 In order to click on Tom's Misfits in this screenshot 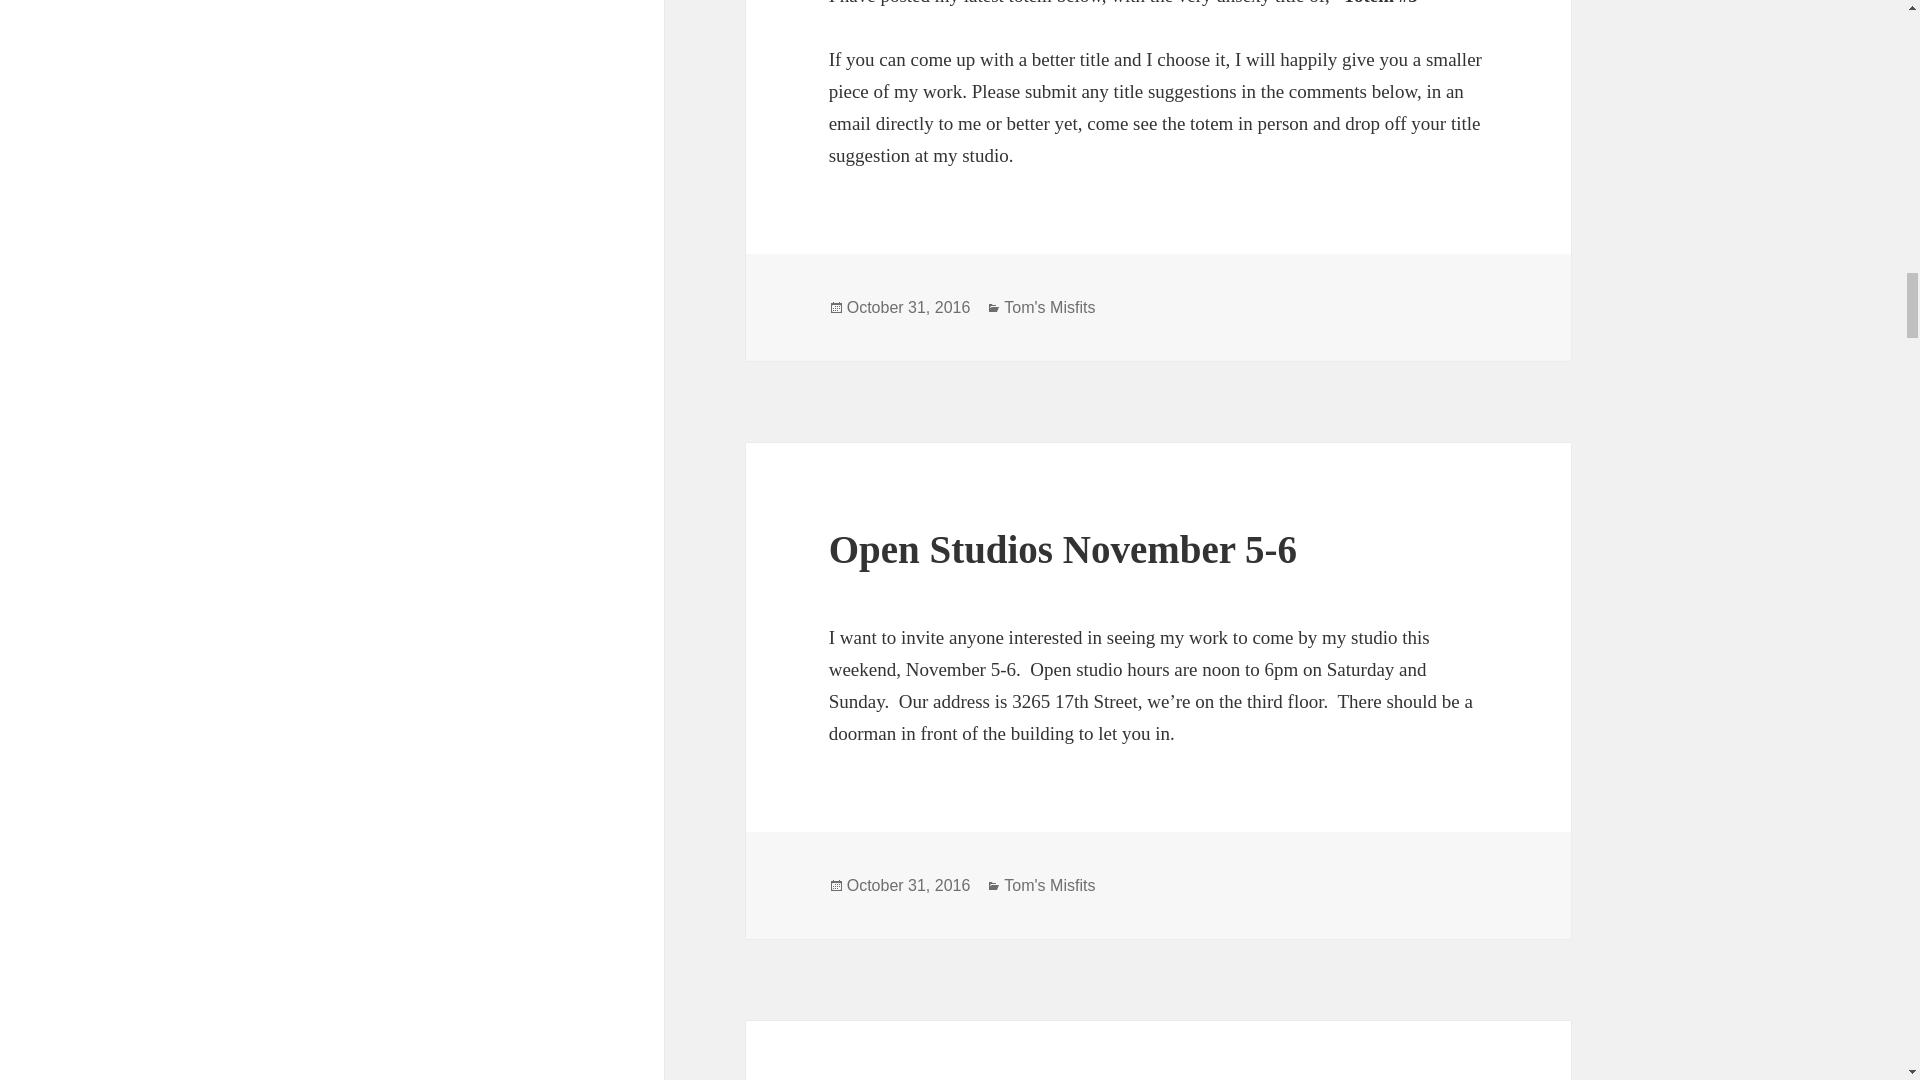, I will do `click(1049, 886)`.